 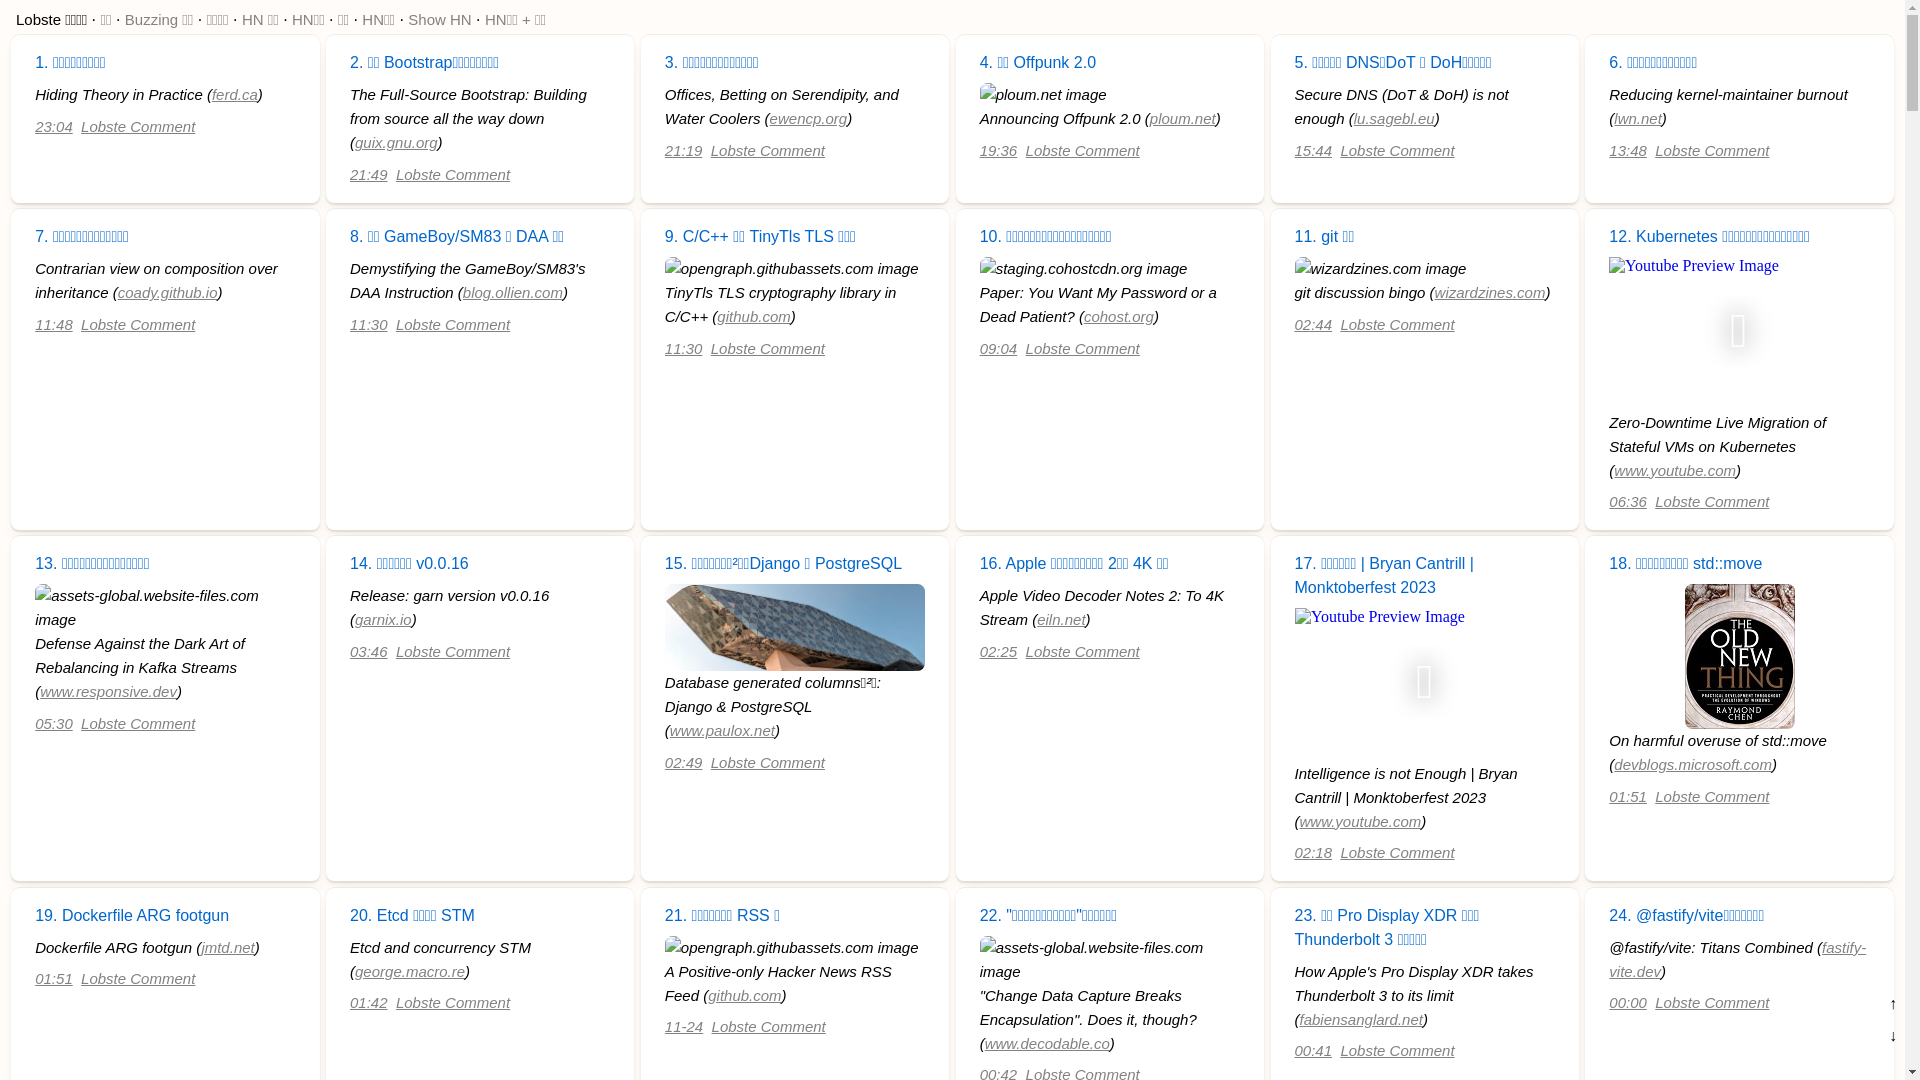 I want to click on Lobste Comment, so click(x=453, y=174).